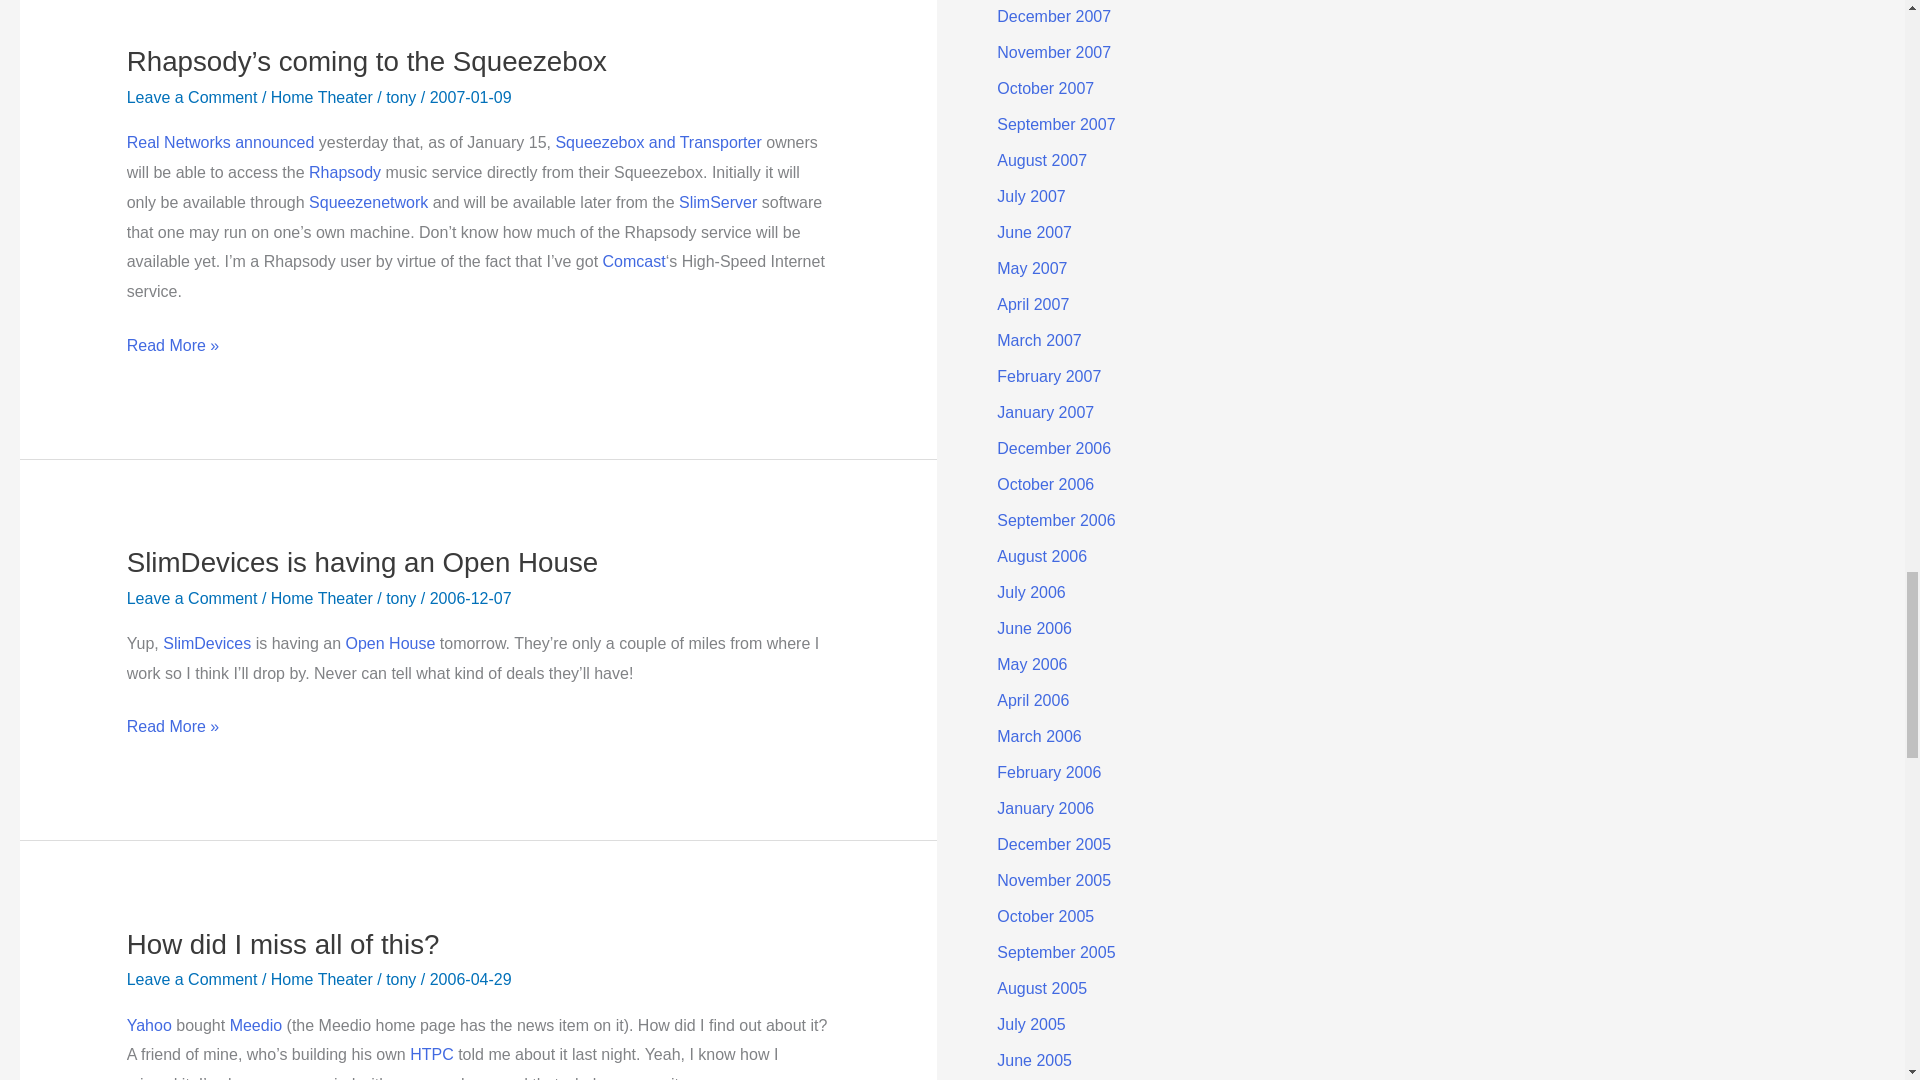  I want to click on View all posts by tony, so click(402, 96).